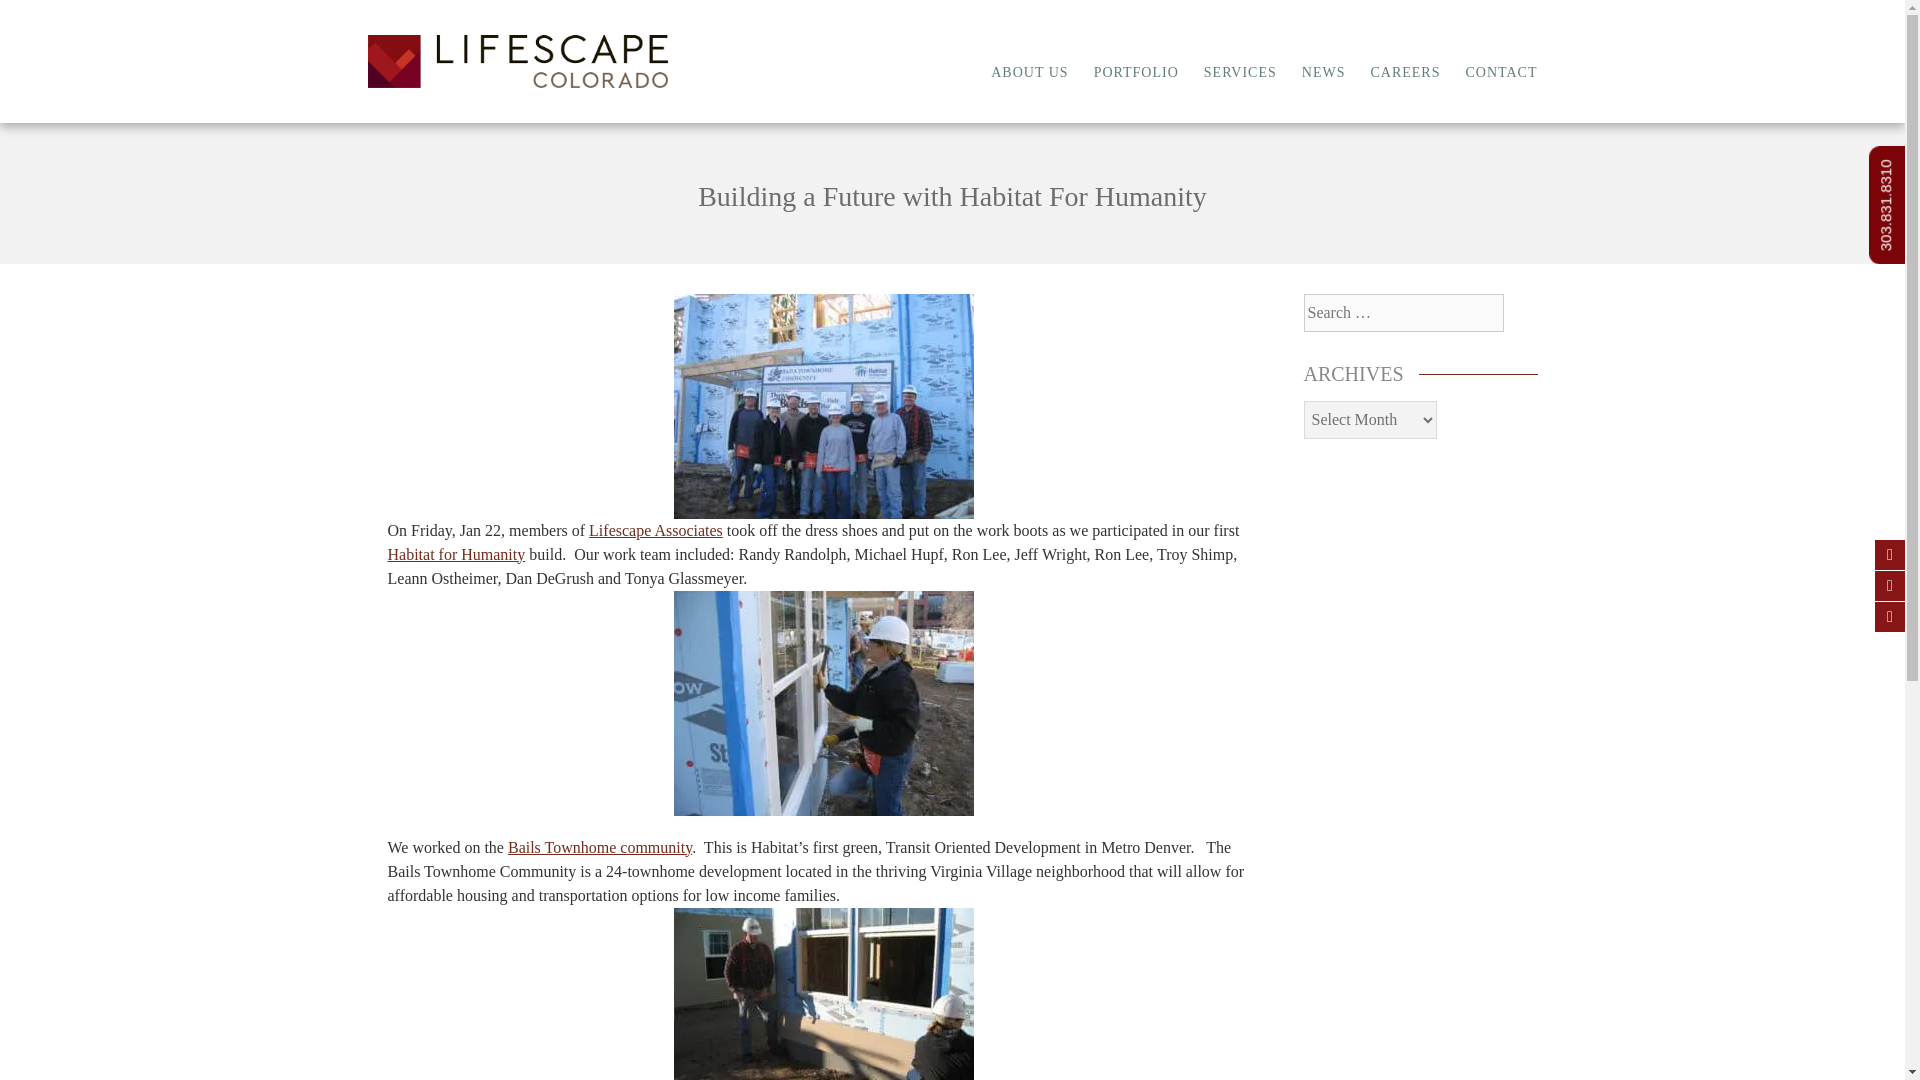  I want to click on CAREERS, so click(1405, 72).